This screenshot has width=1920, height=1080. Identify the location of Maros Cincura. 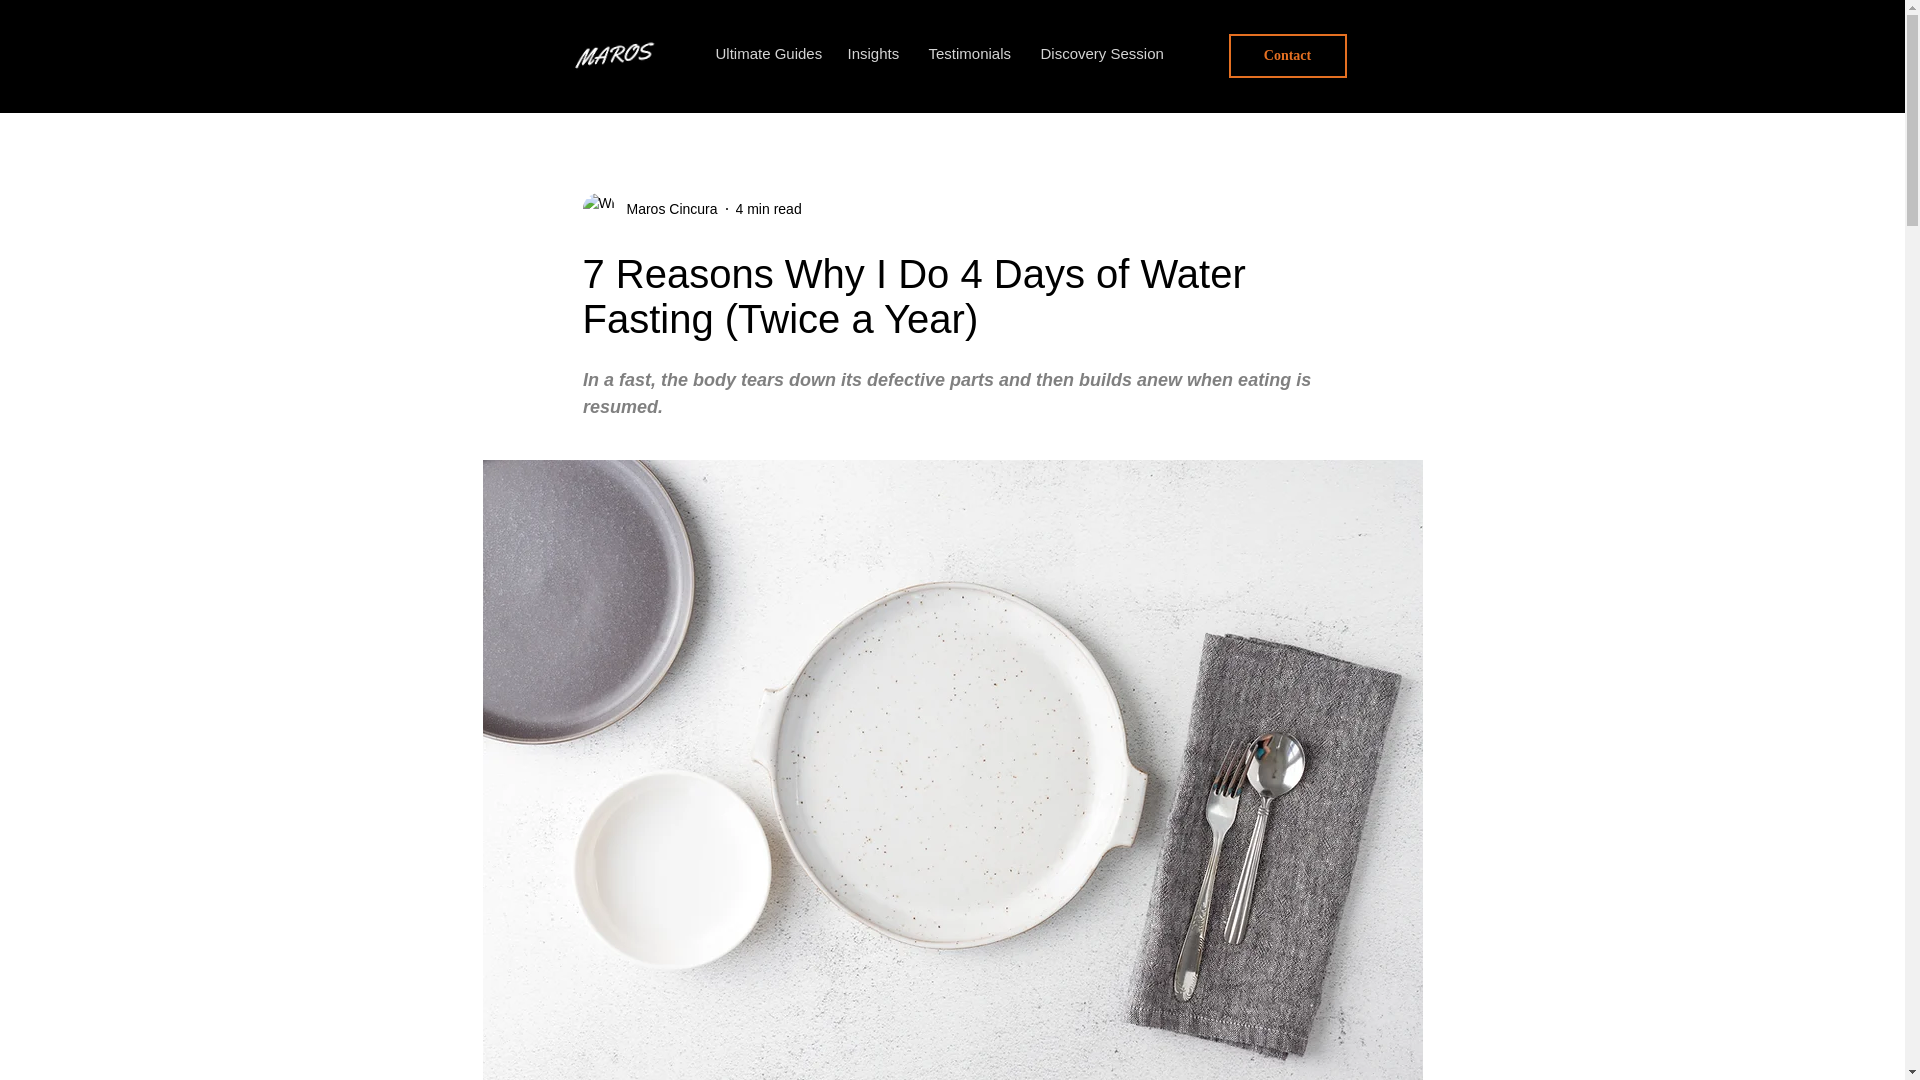
(665, 208).